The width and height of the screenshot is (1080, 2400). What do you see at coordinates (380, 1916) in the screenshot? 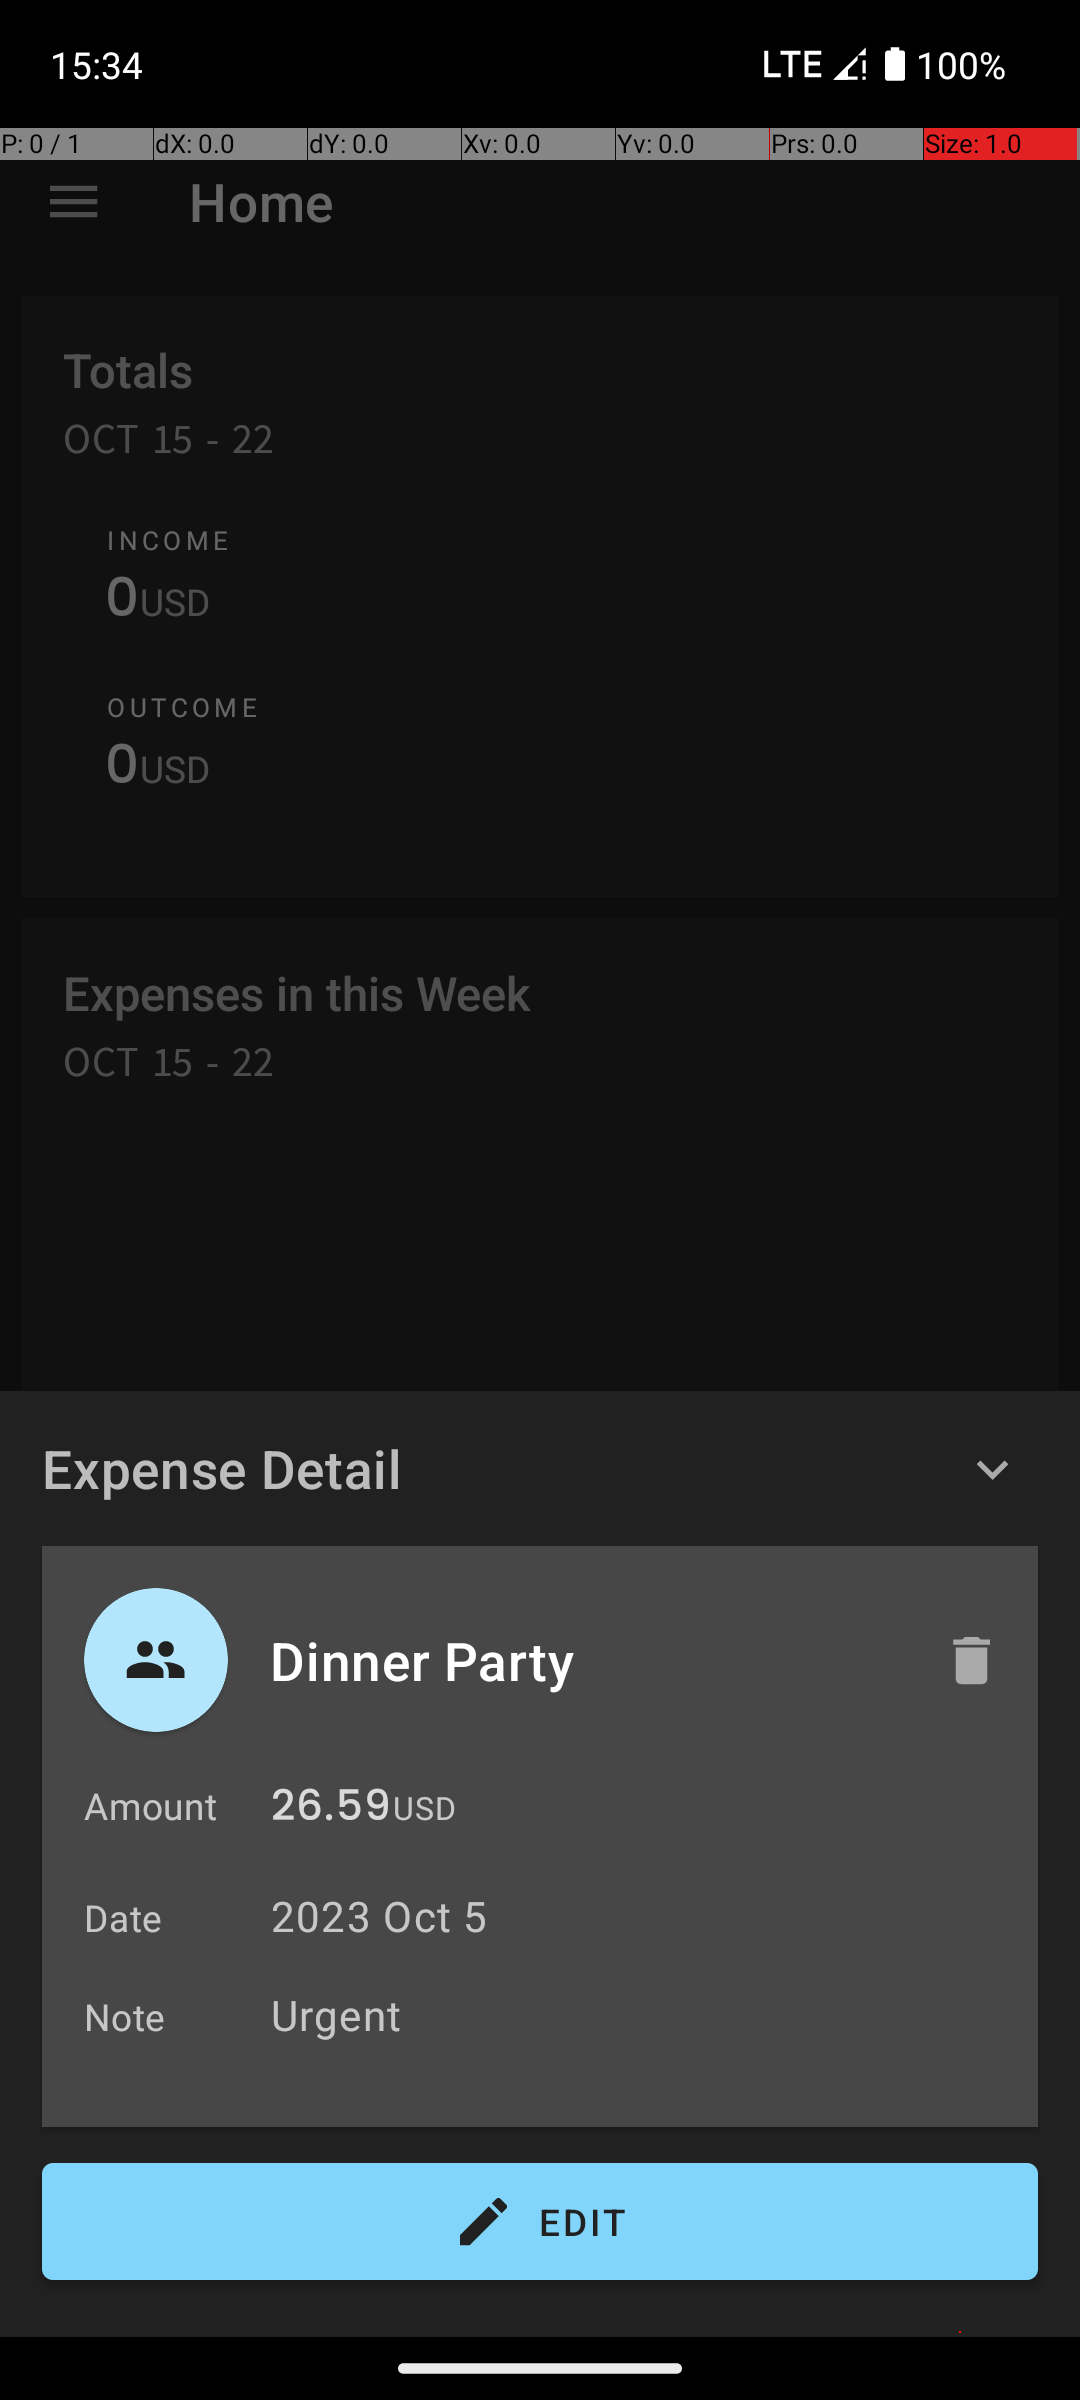
I see `2023 Oct 5` at bounding box center [380, 1916].